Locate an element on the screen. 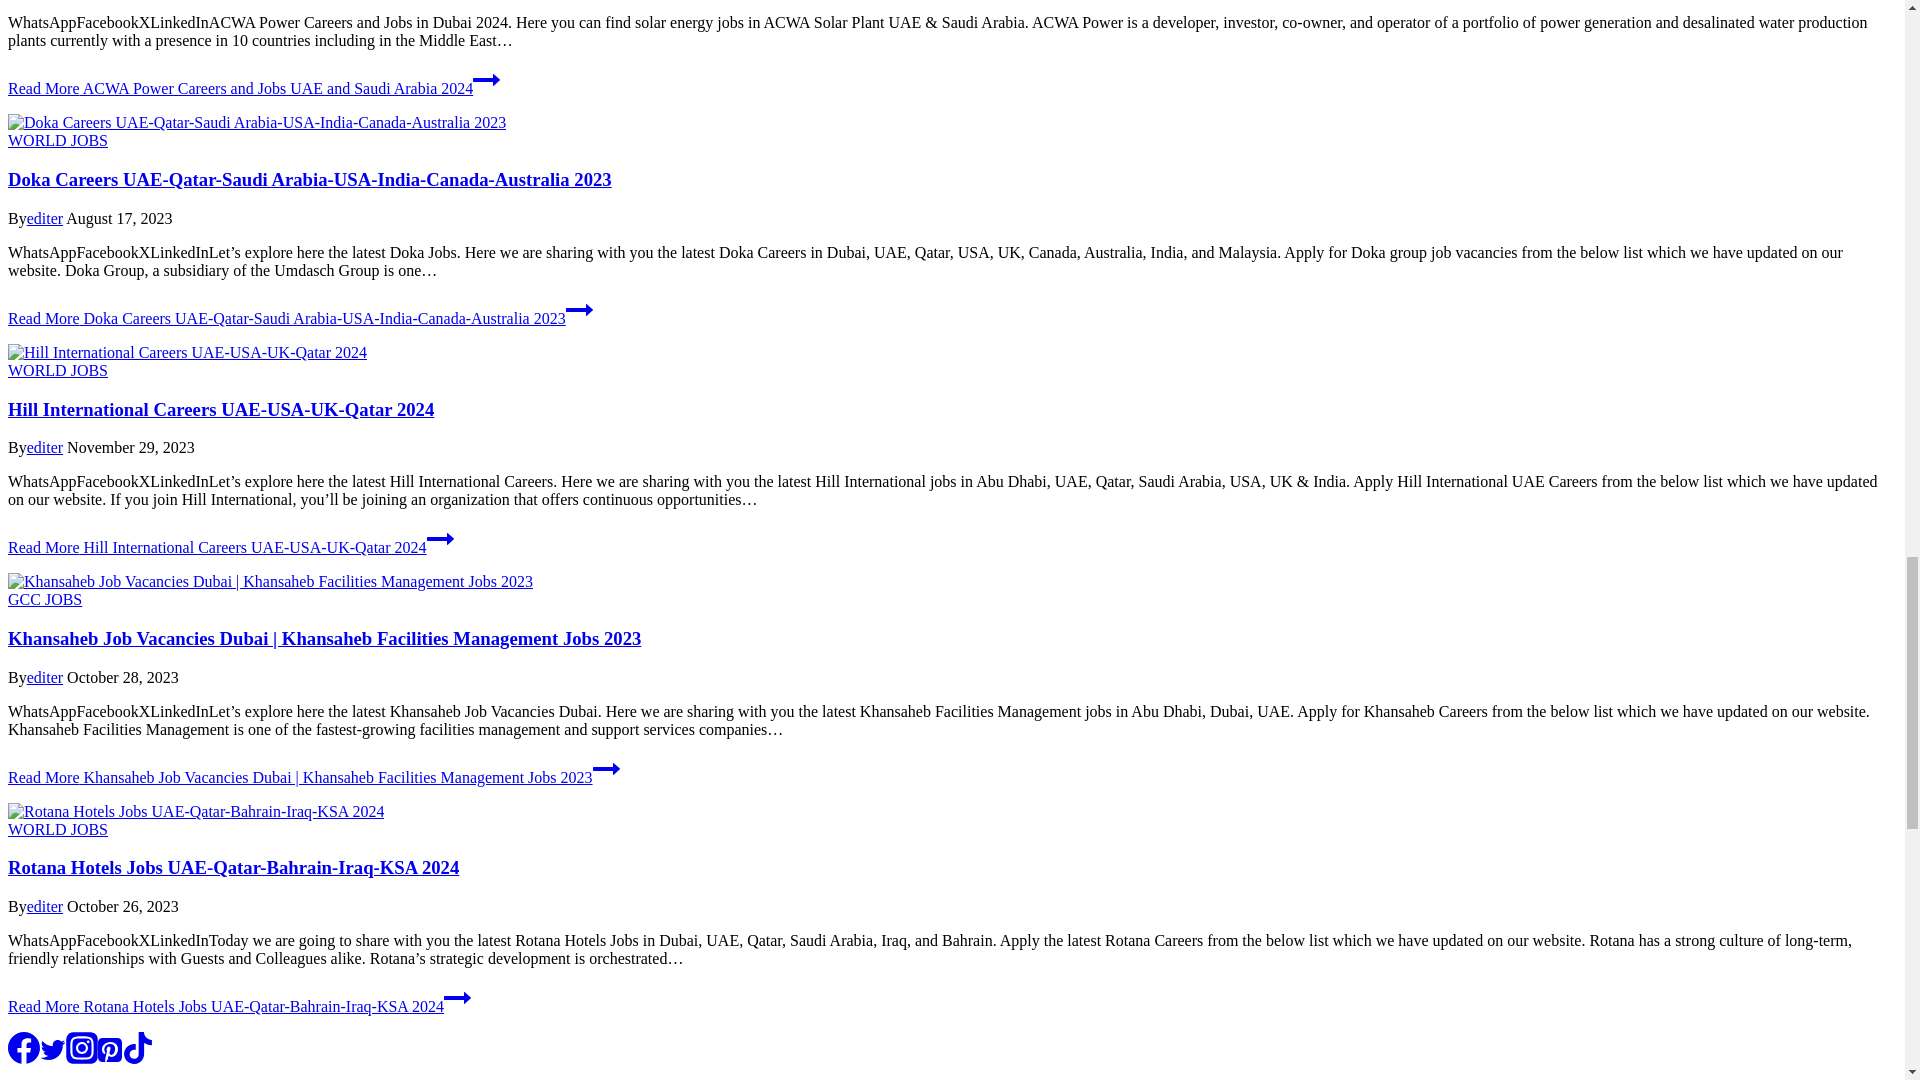  Continue is located at coordinates (456, 997).